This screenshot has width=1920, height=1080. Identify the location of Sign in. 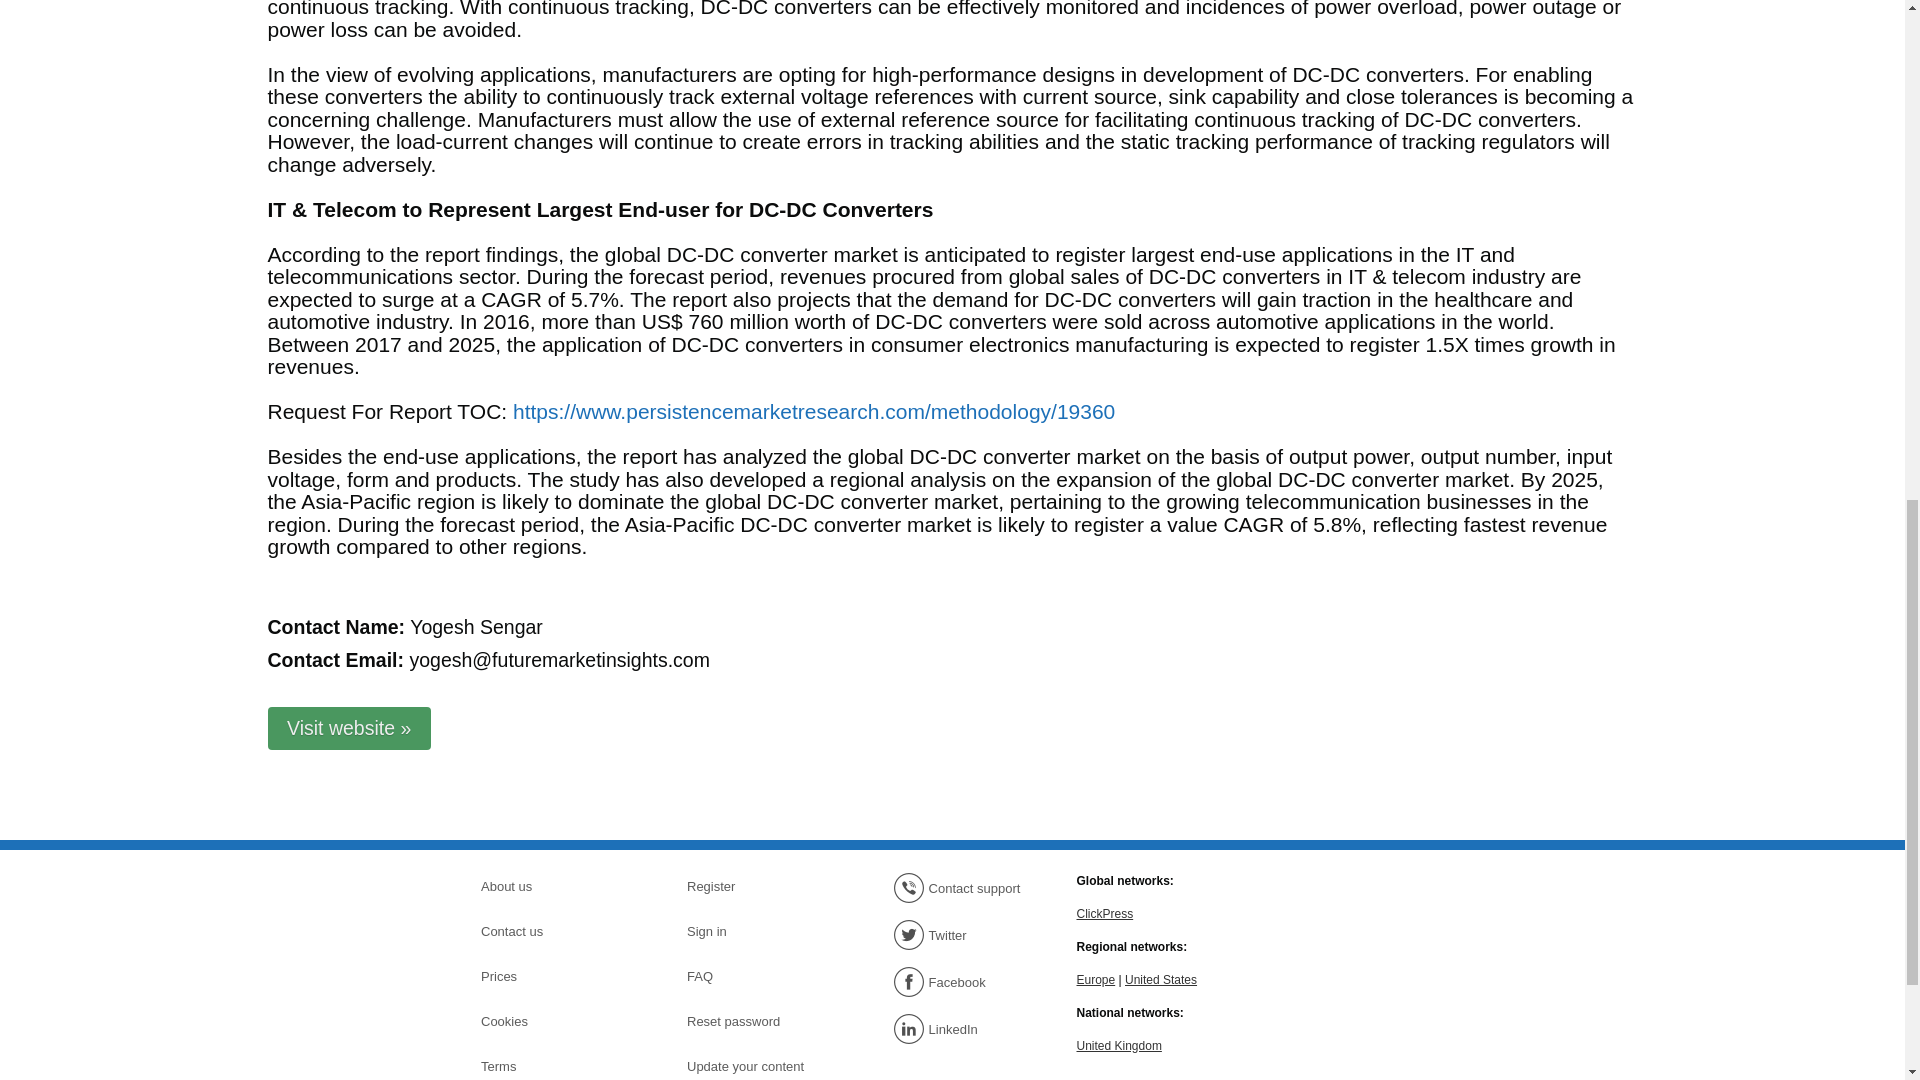
(757, 932).